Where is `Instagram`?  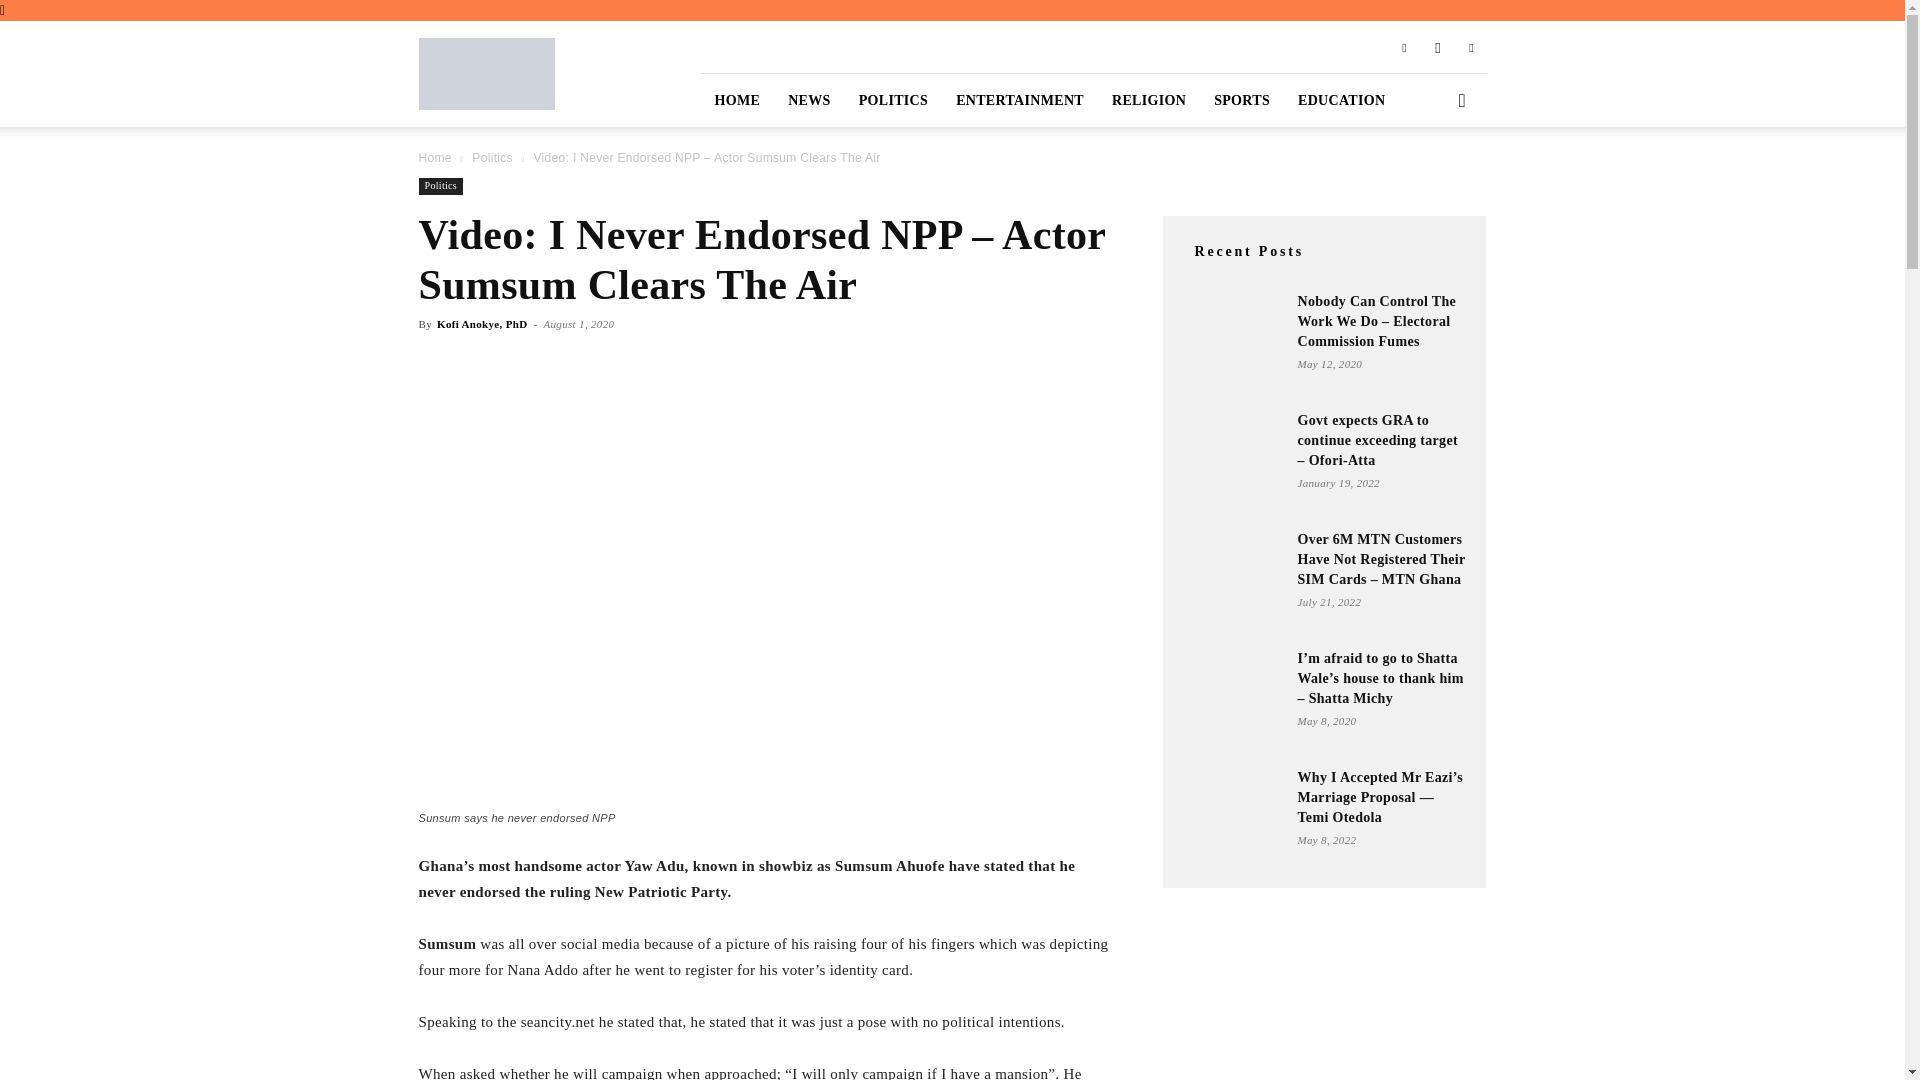 Instagram is located at coordinates (1438, 46).